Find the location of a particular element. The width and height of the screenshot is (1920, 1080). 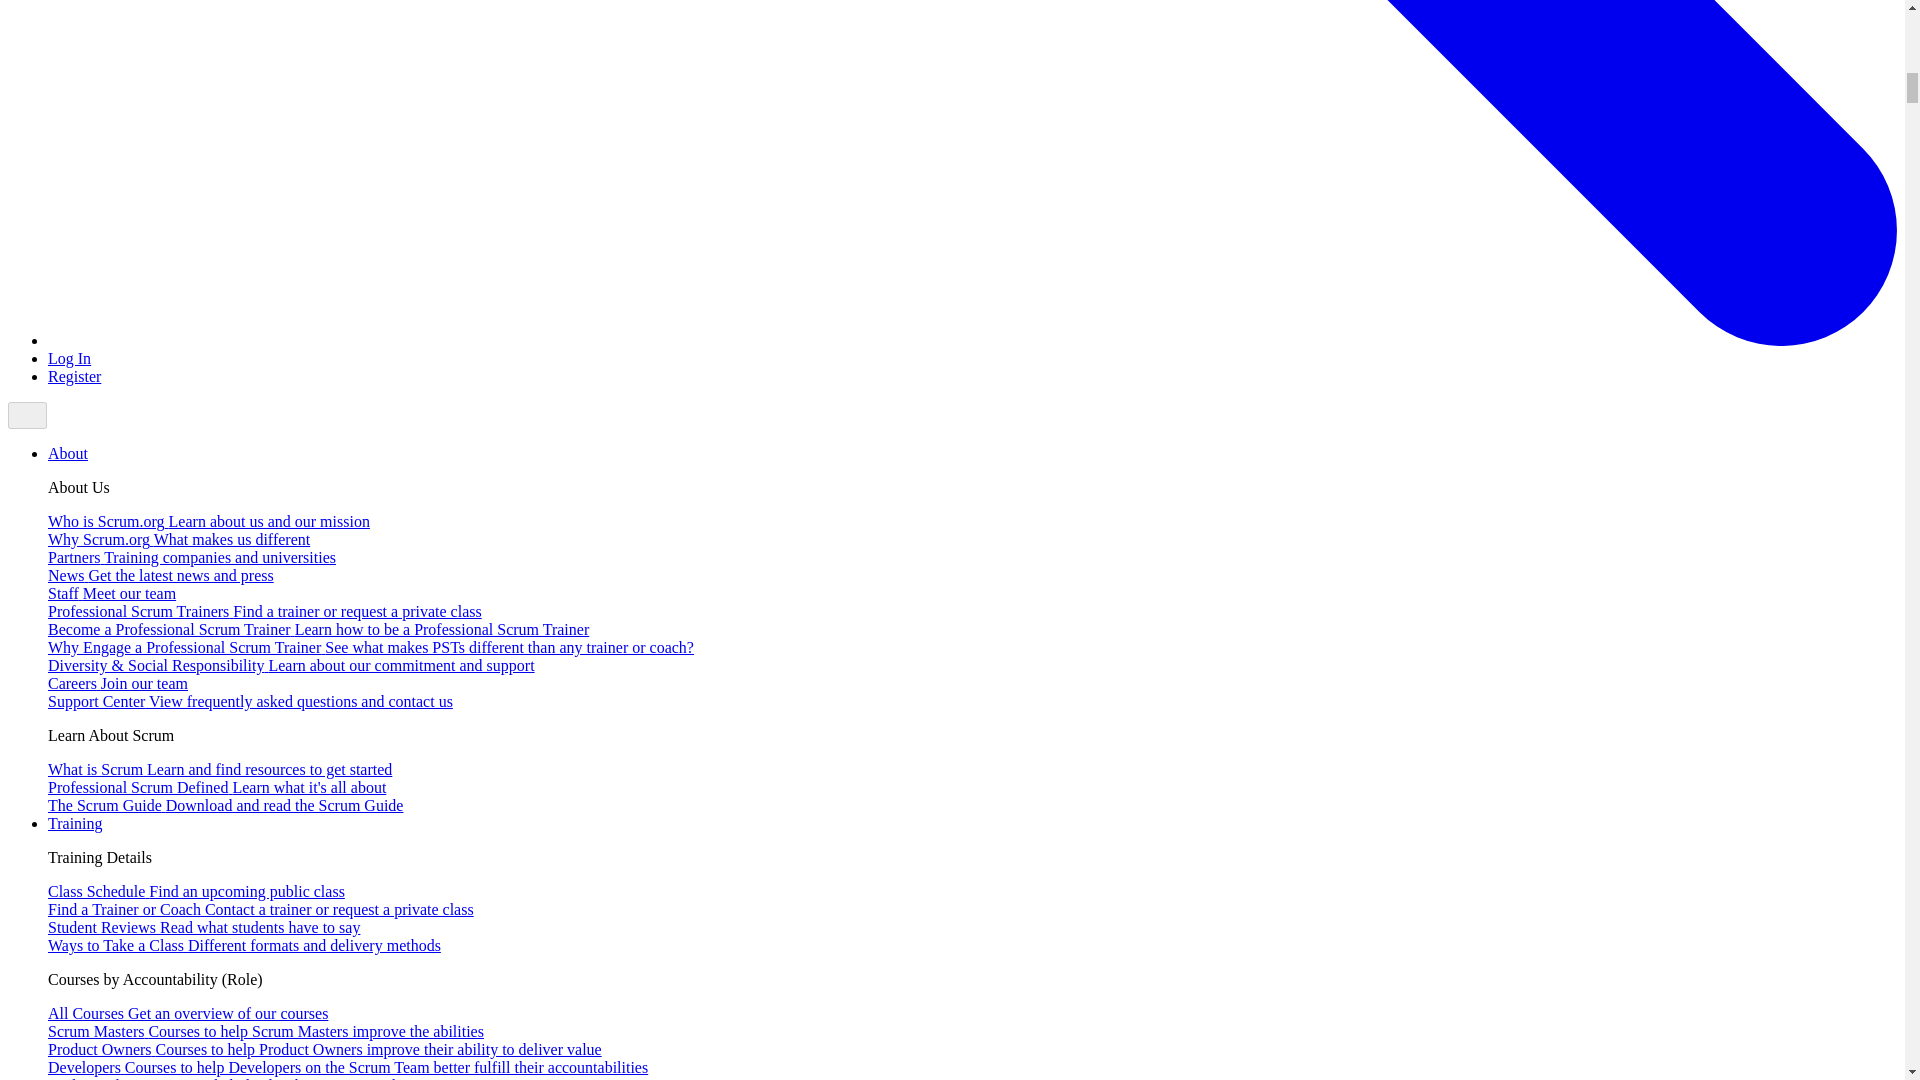

Student Reviews Read what students have to say is located at coordinates (204, 928).